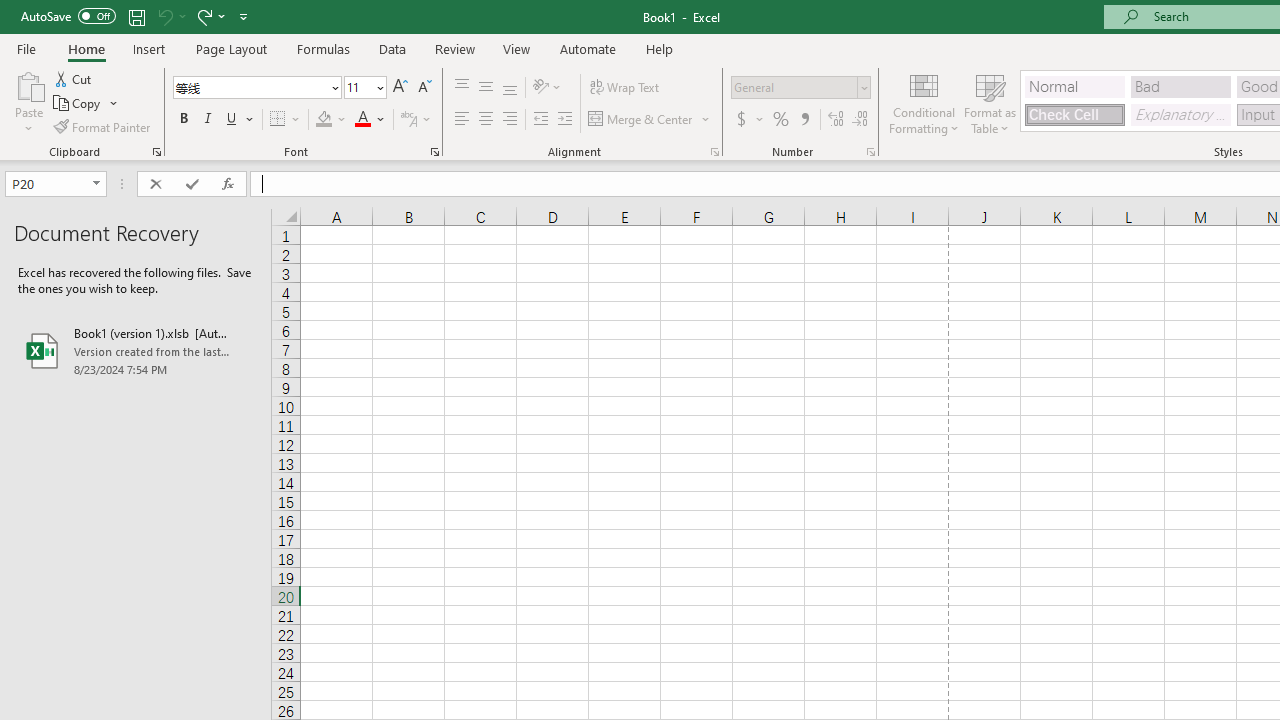 Image resolution: width=1280 pixels, height=720 pixels. I want to click on Paste, so click(28, 84).